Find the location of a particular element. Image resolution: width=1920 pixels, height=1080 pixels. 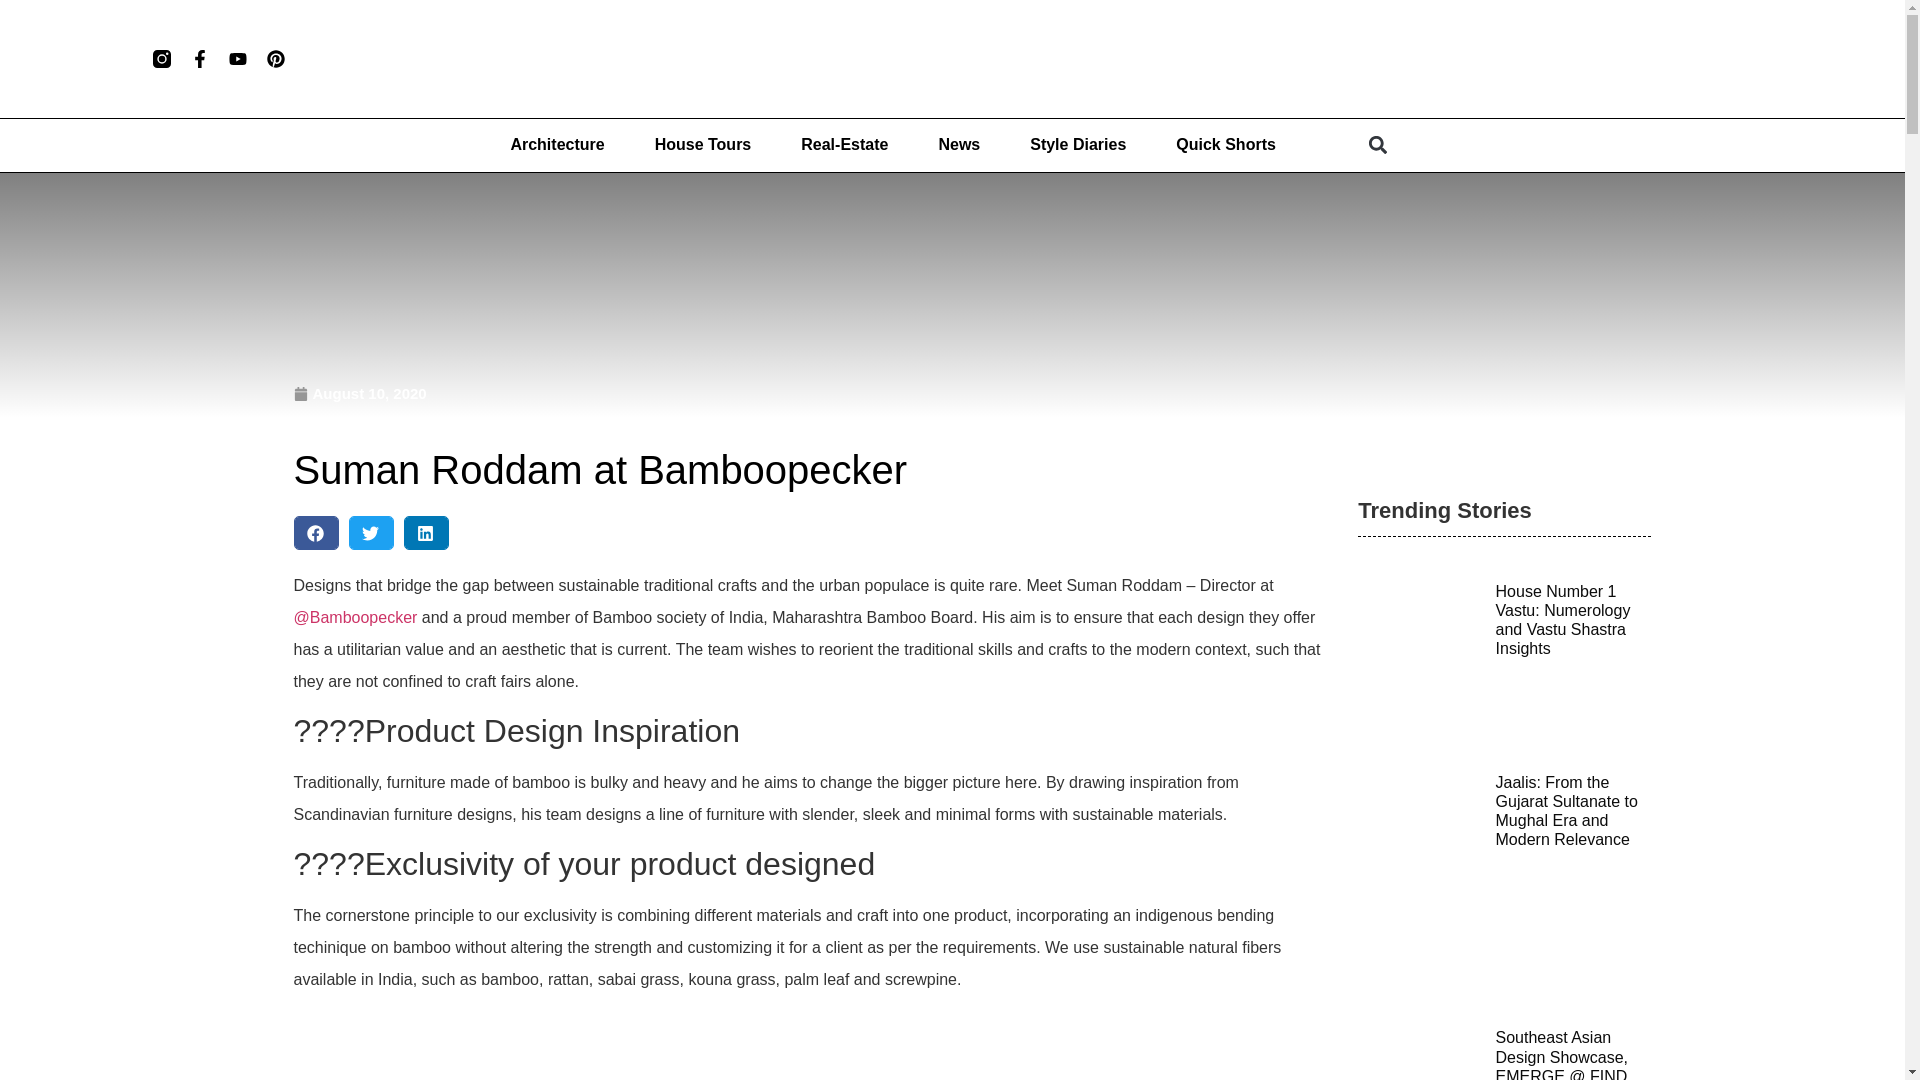

Suman Roddam at Bamboopecker 1 is located at coordinates (816, 1044).